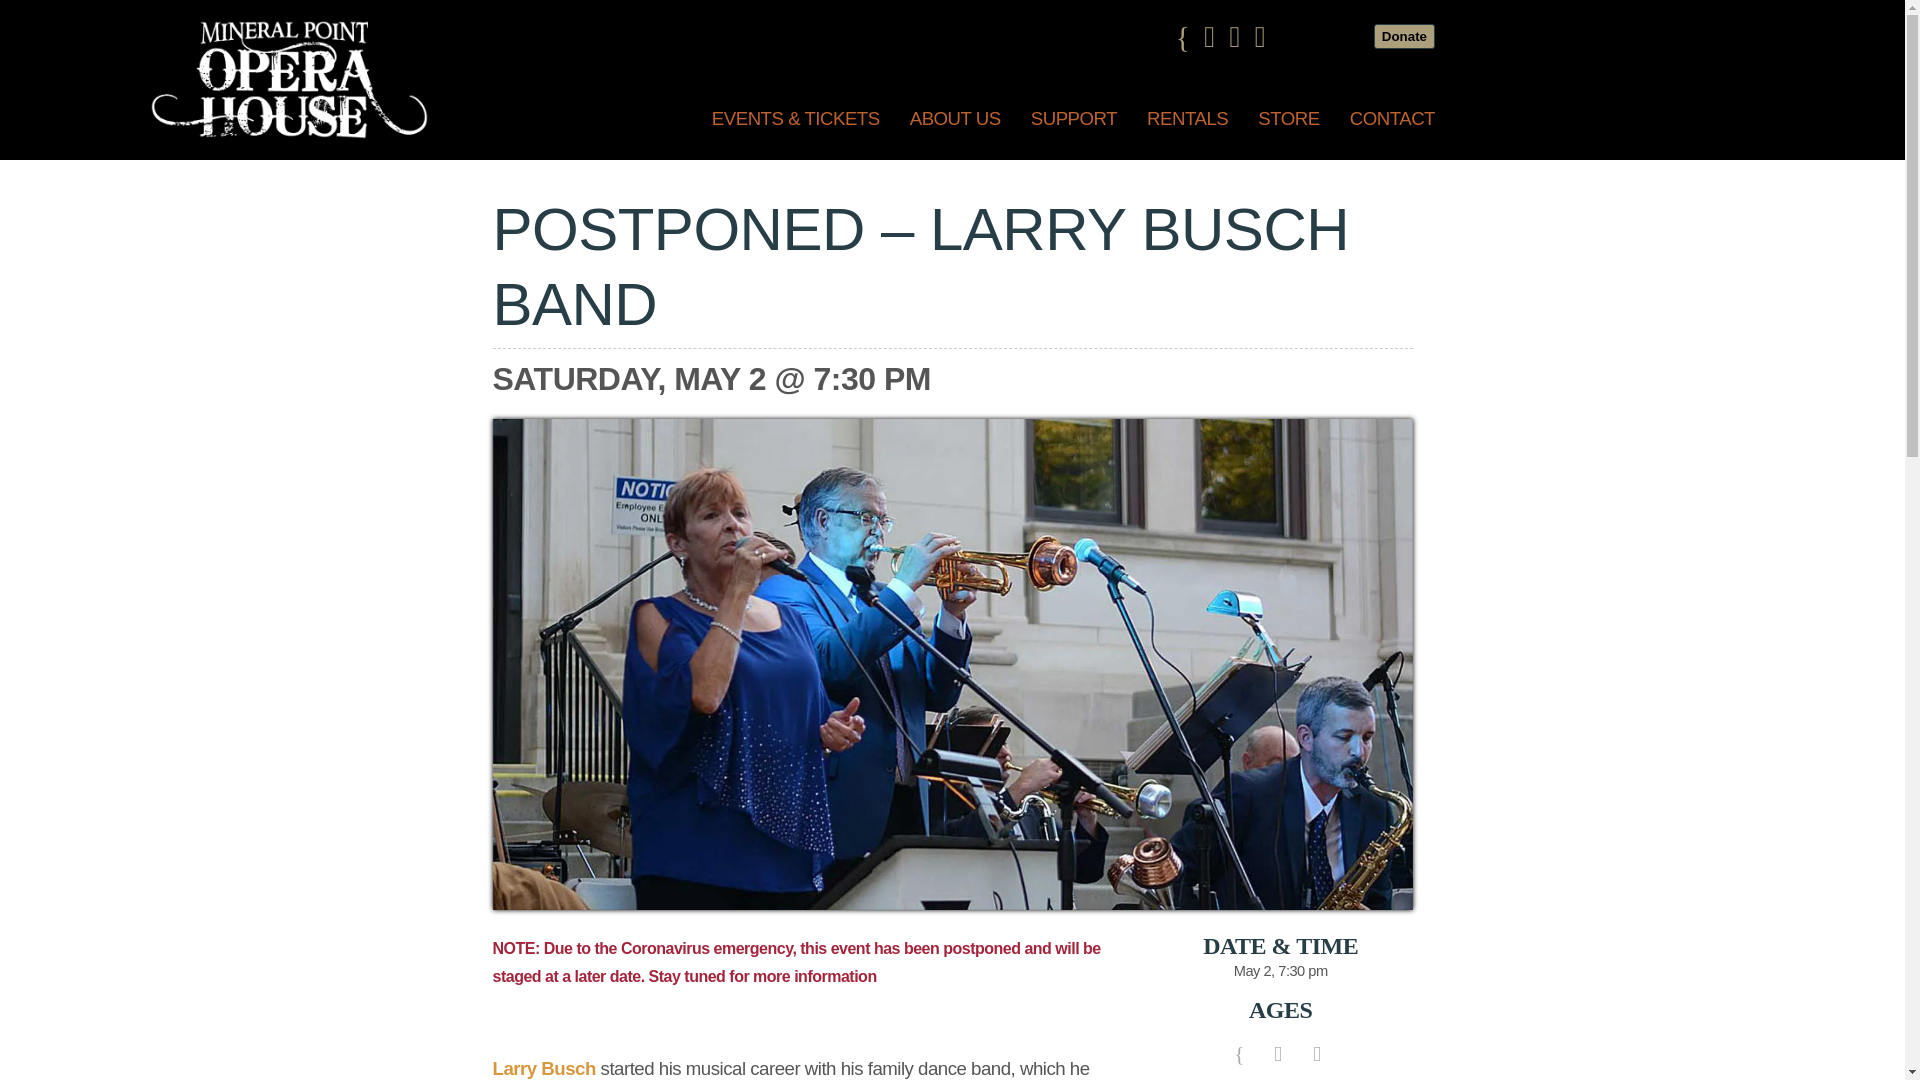 The width and height of the screenshot is (1920, 1080). What do you see at coordinates (288, 134) in the screenshot?
I see `Mineral Point Opera House` at bounding box center [288, 134].